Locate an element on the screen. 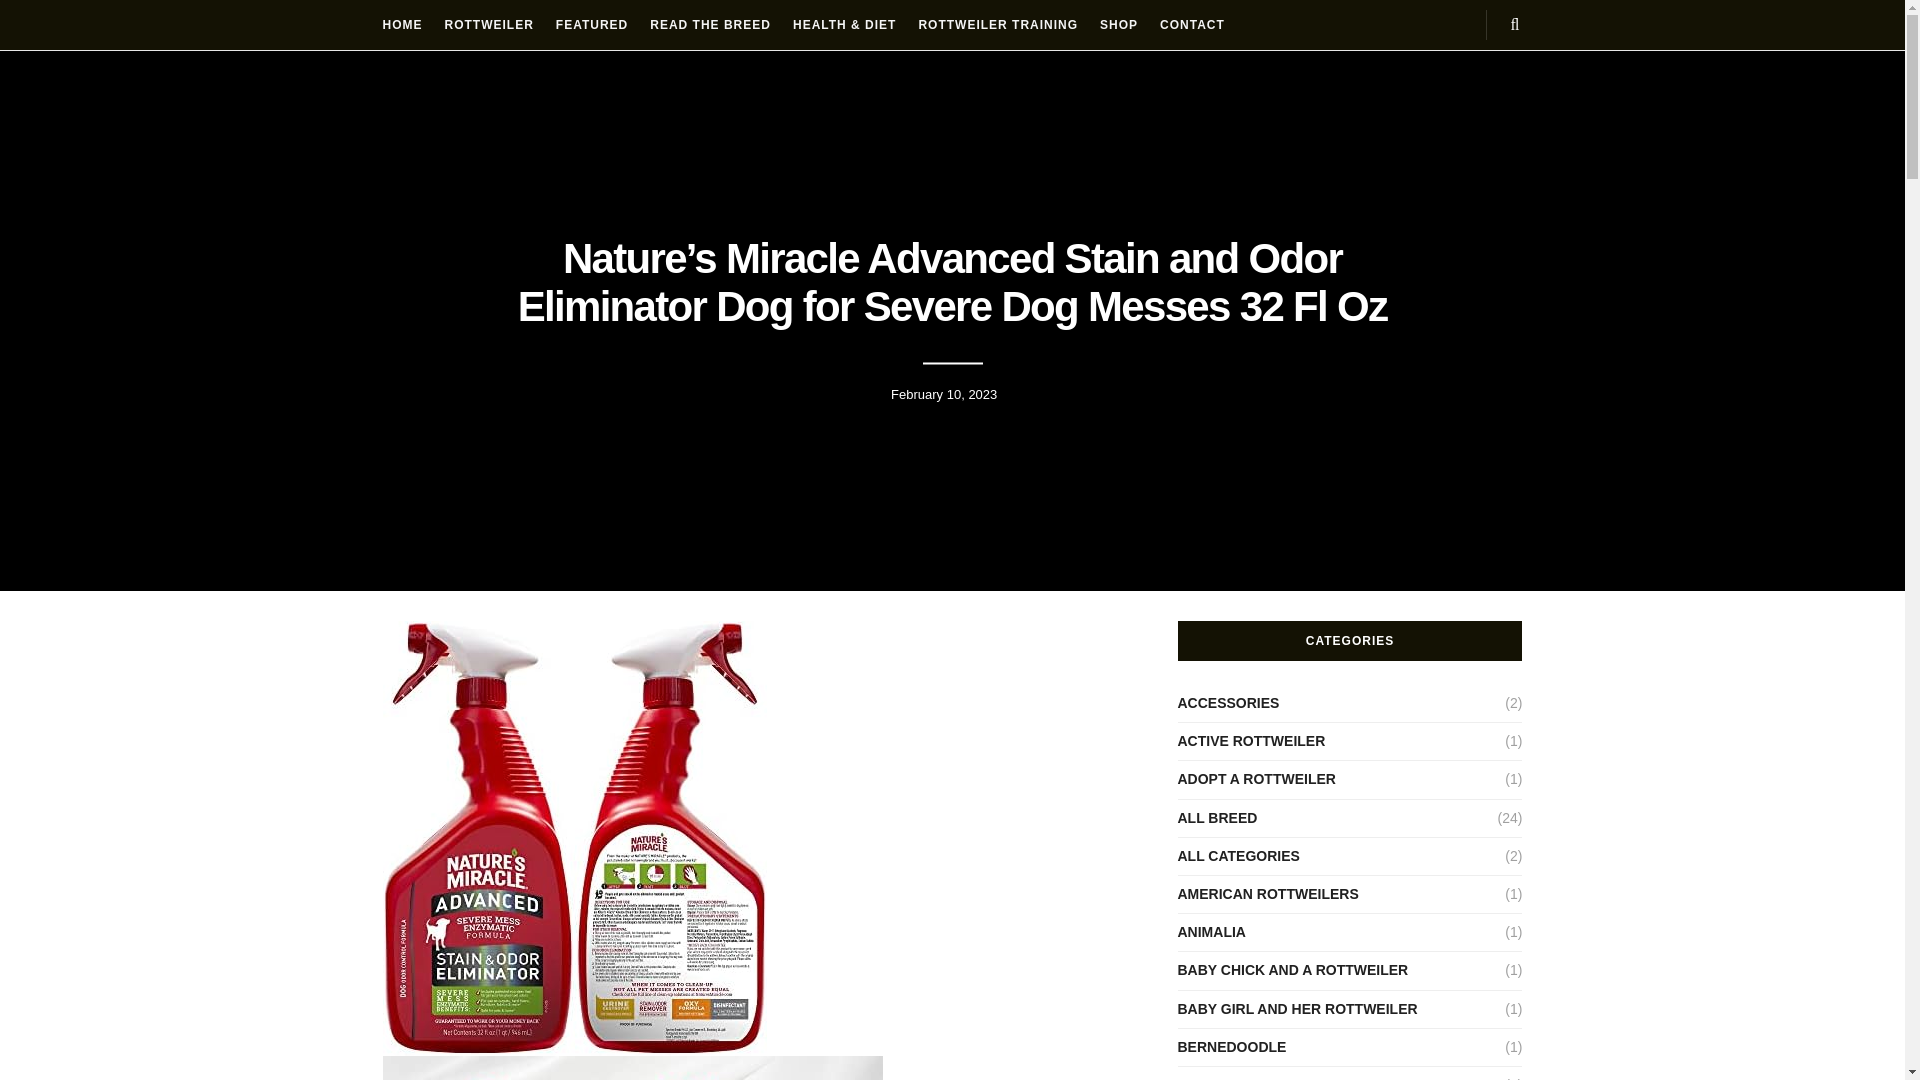 This screenshot has height=1080, width=1920. ROTTWEILER is located at coordinates (488, 24).